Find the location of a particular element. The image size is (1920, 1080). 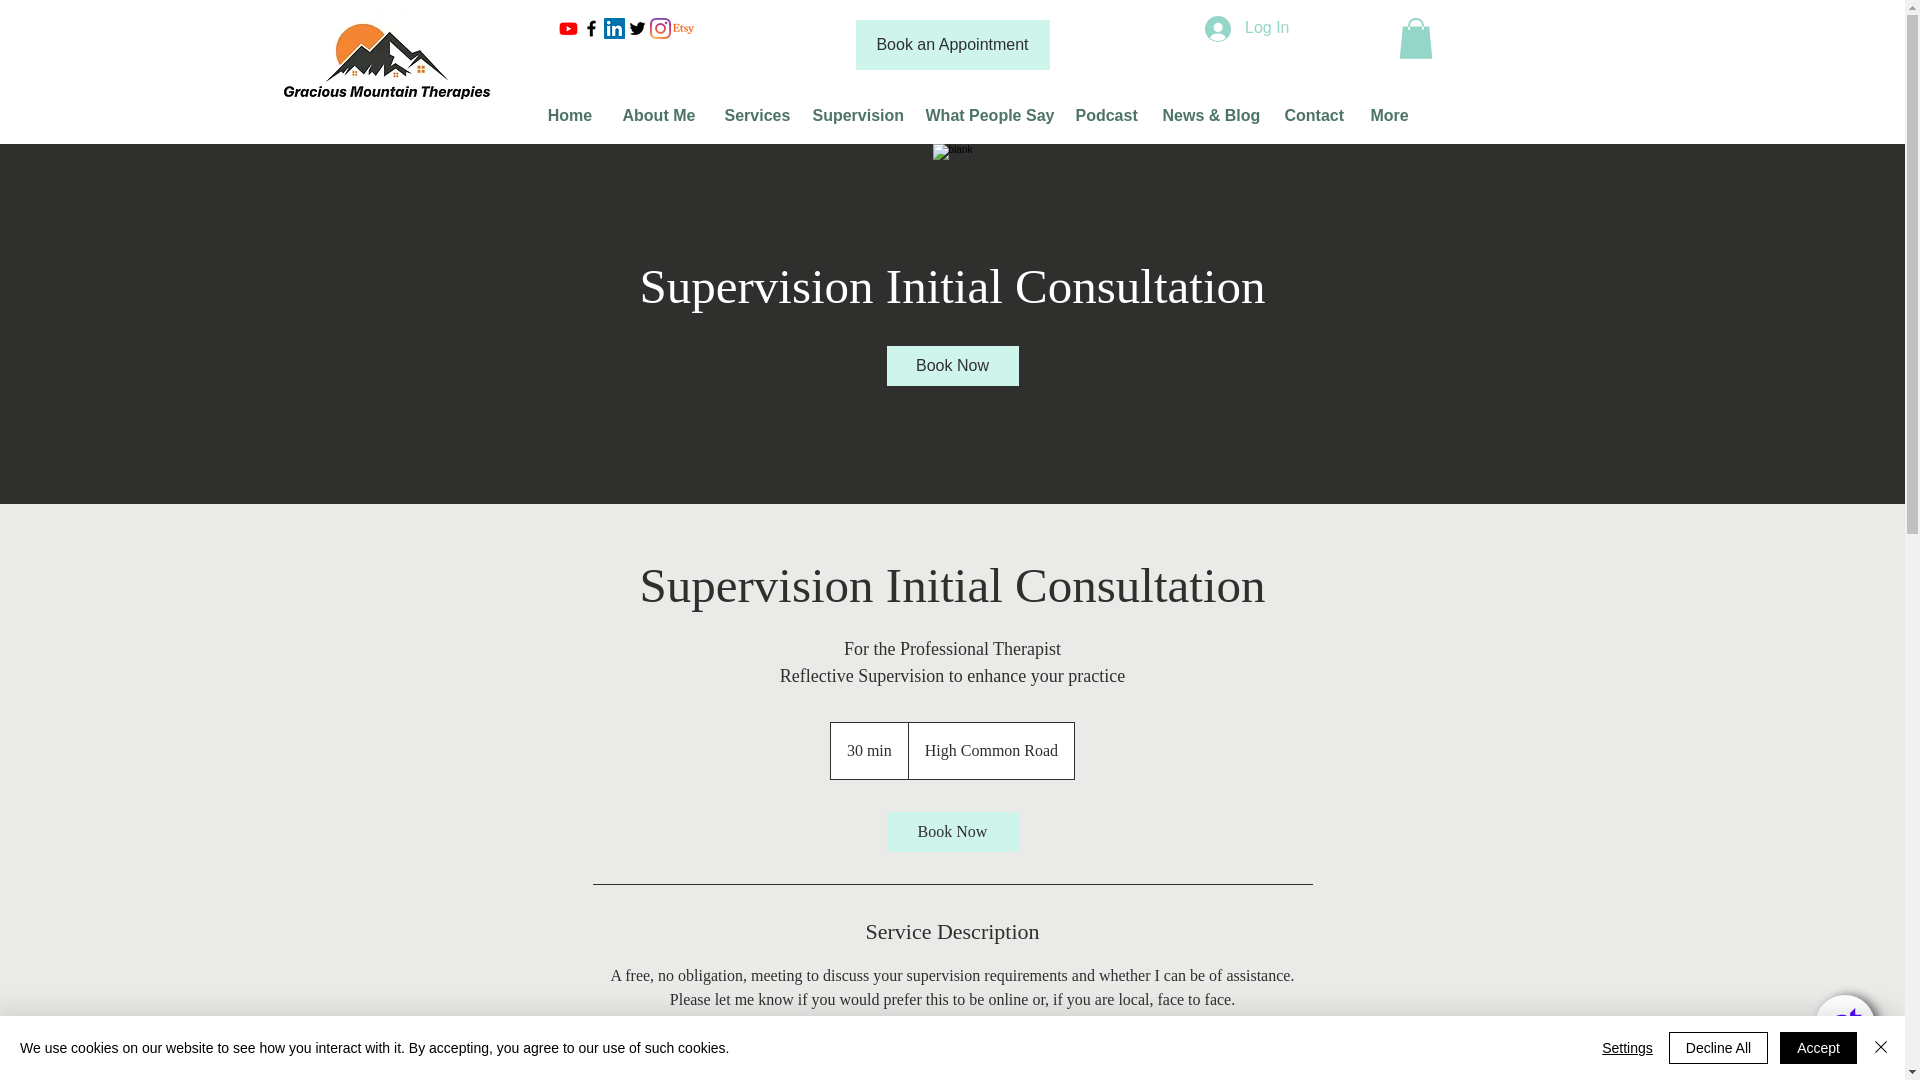

Book Now is located at coordinates (951, 365).